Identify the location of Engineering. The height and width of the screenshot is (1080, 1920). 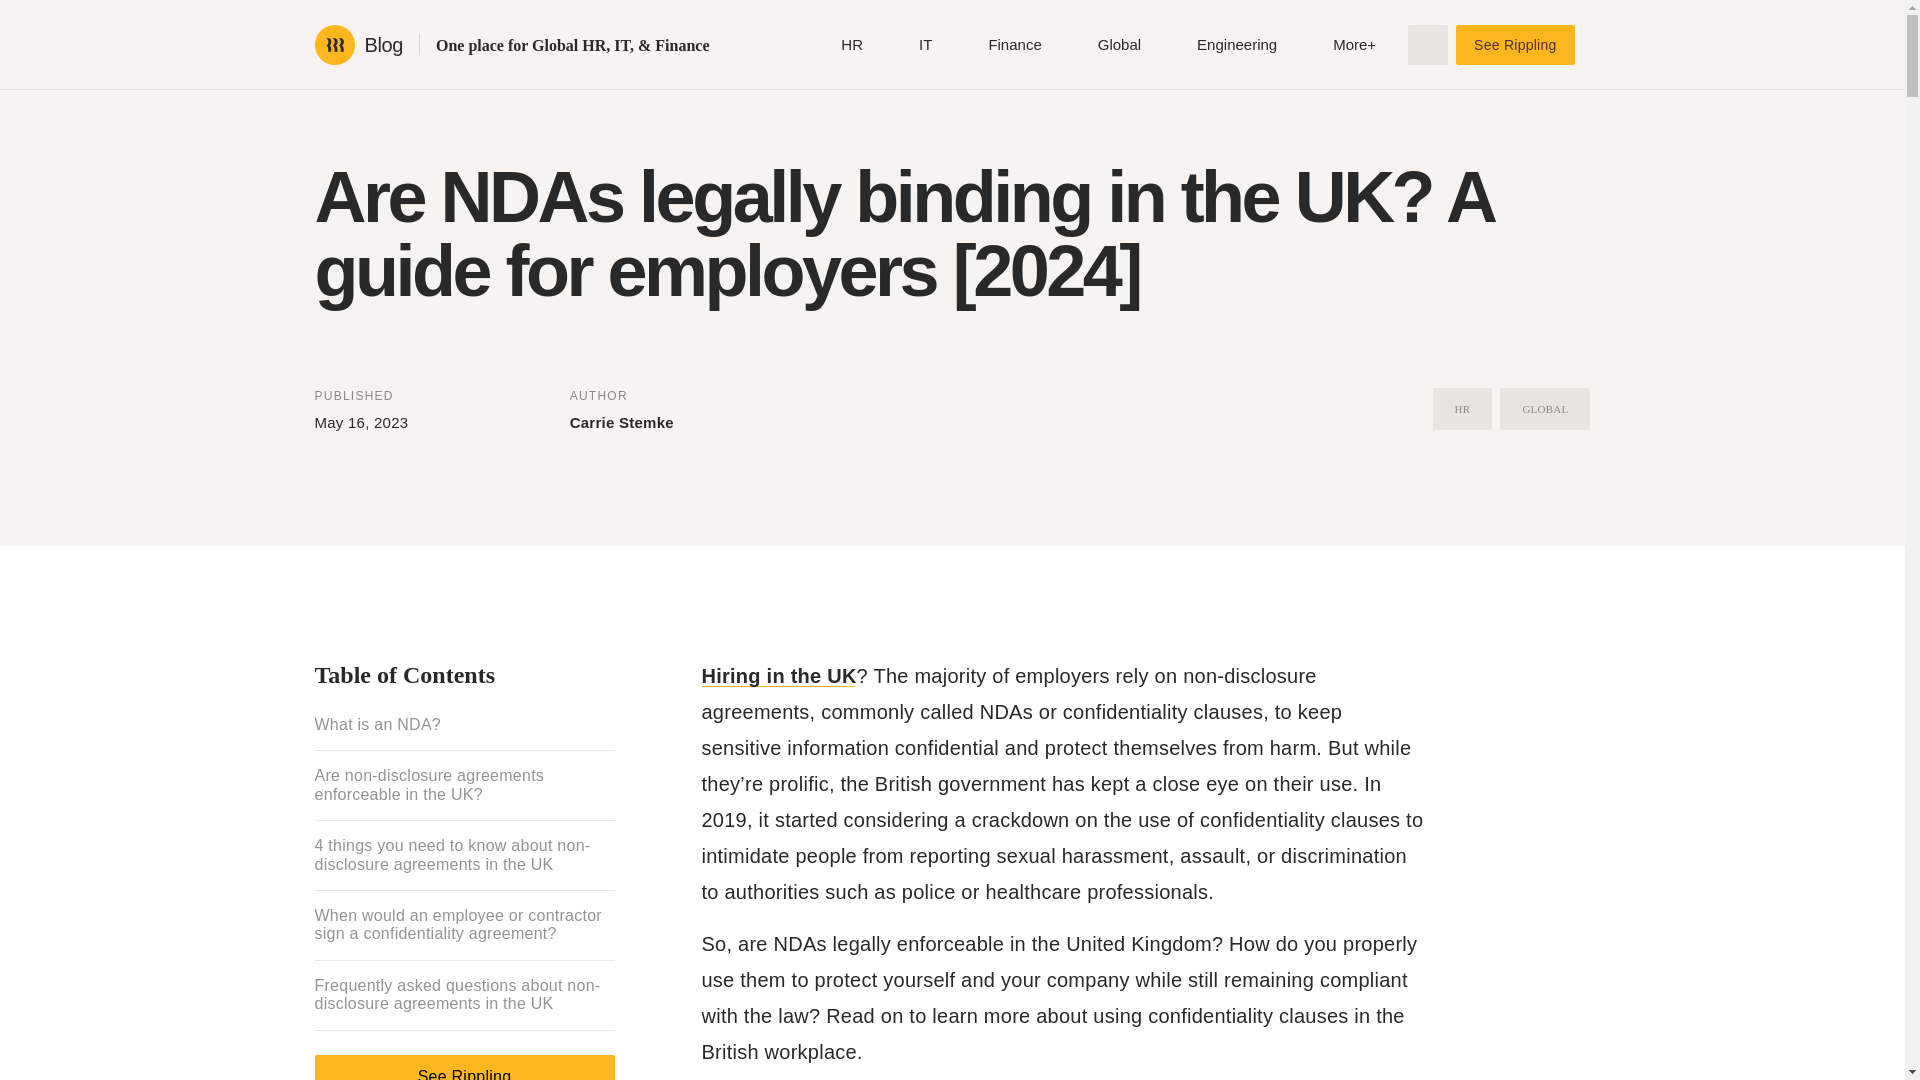
(1236, 44).